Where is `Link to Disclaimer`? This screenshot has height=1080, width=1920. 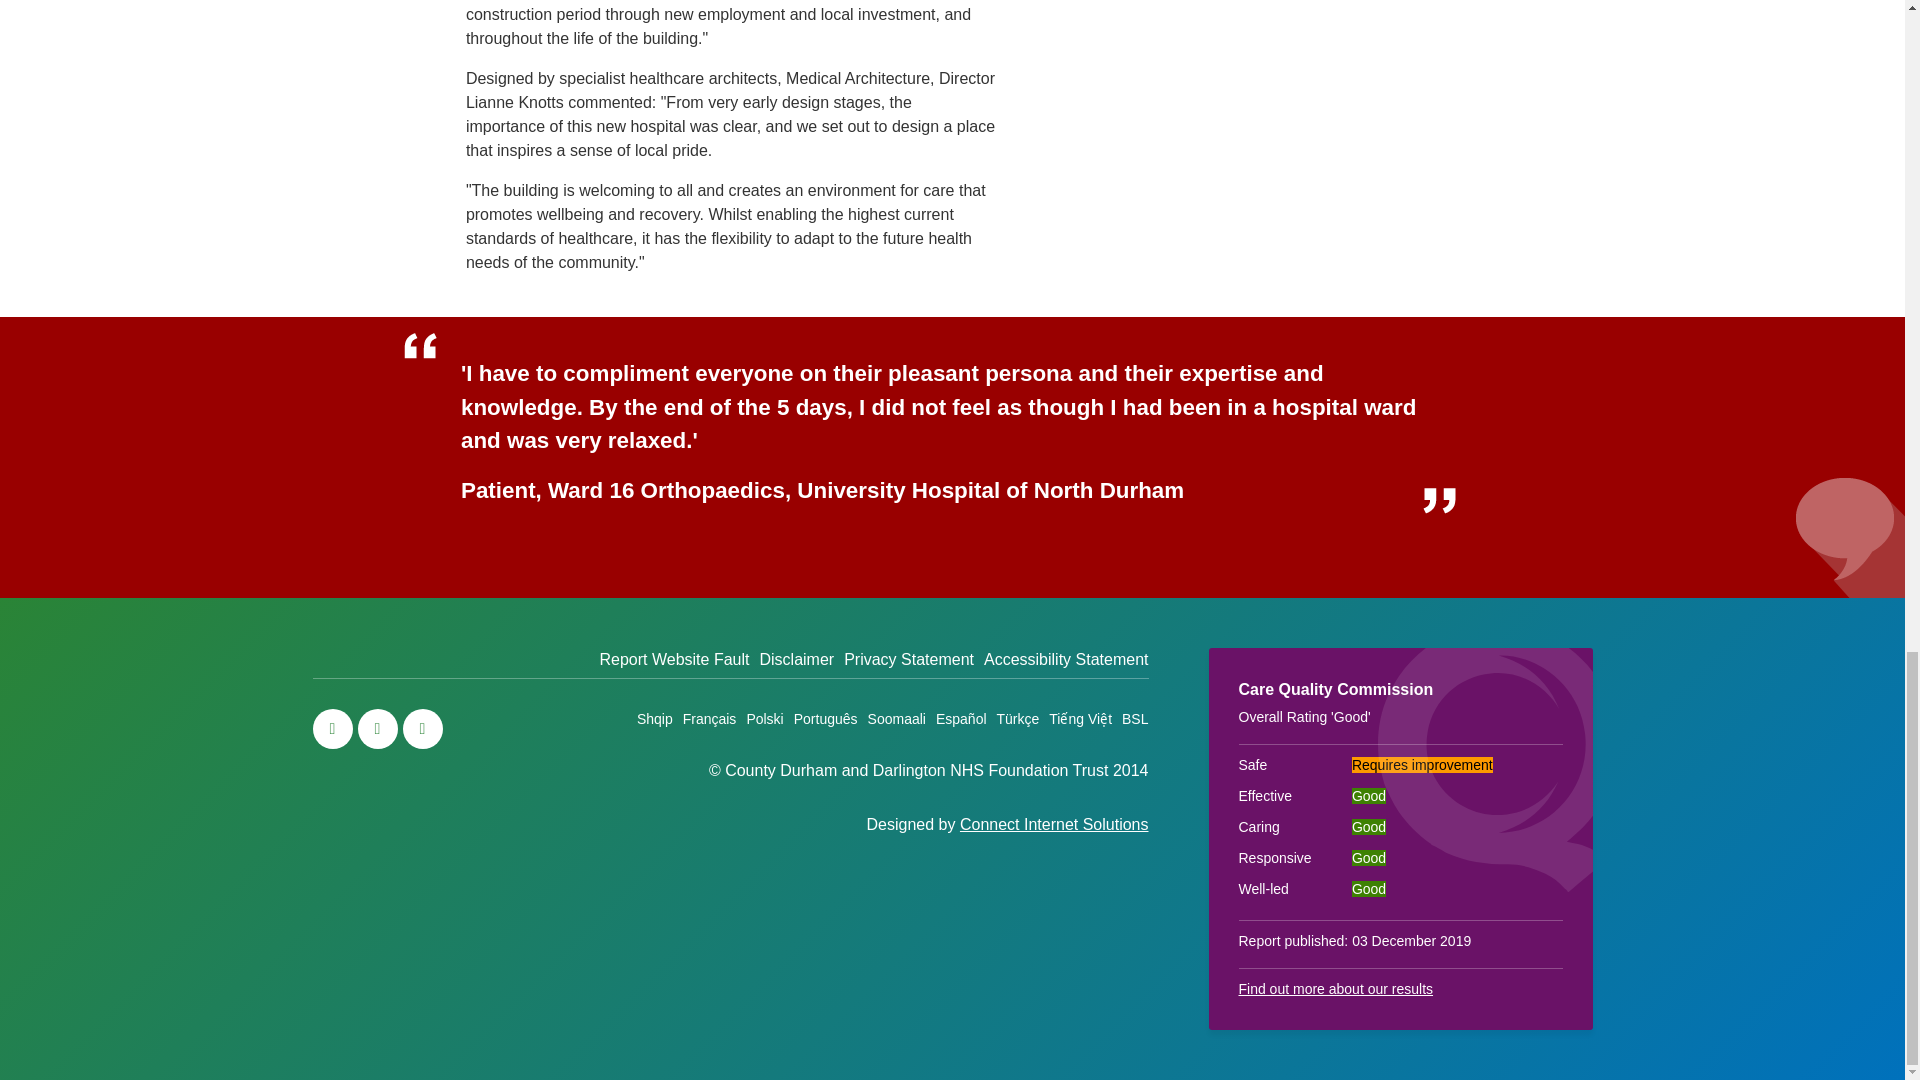 Link to Disclaimer is located at coordinates (796, 660).